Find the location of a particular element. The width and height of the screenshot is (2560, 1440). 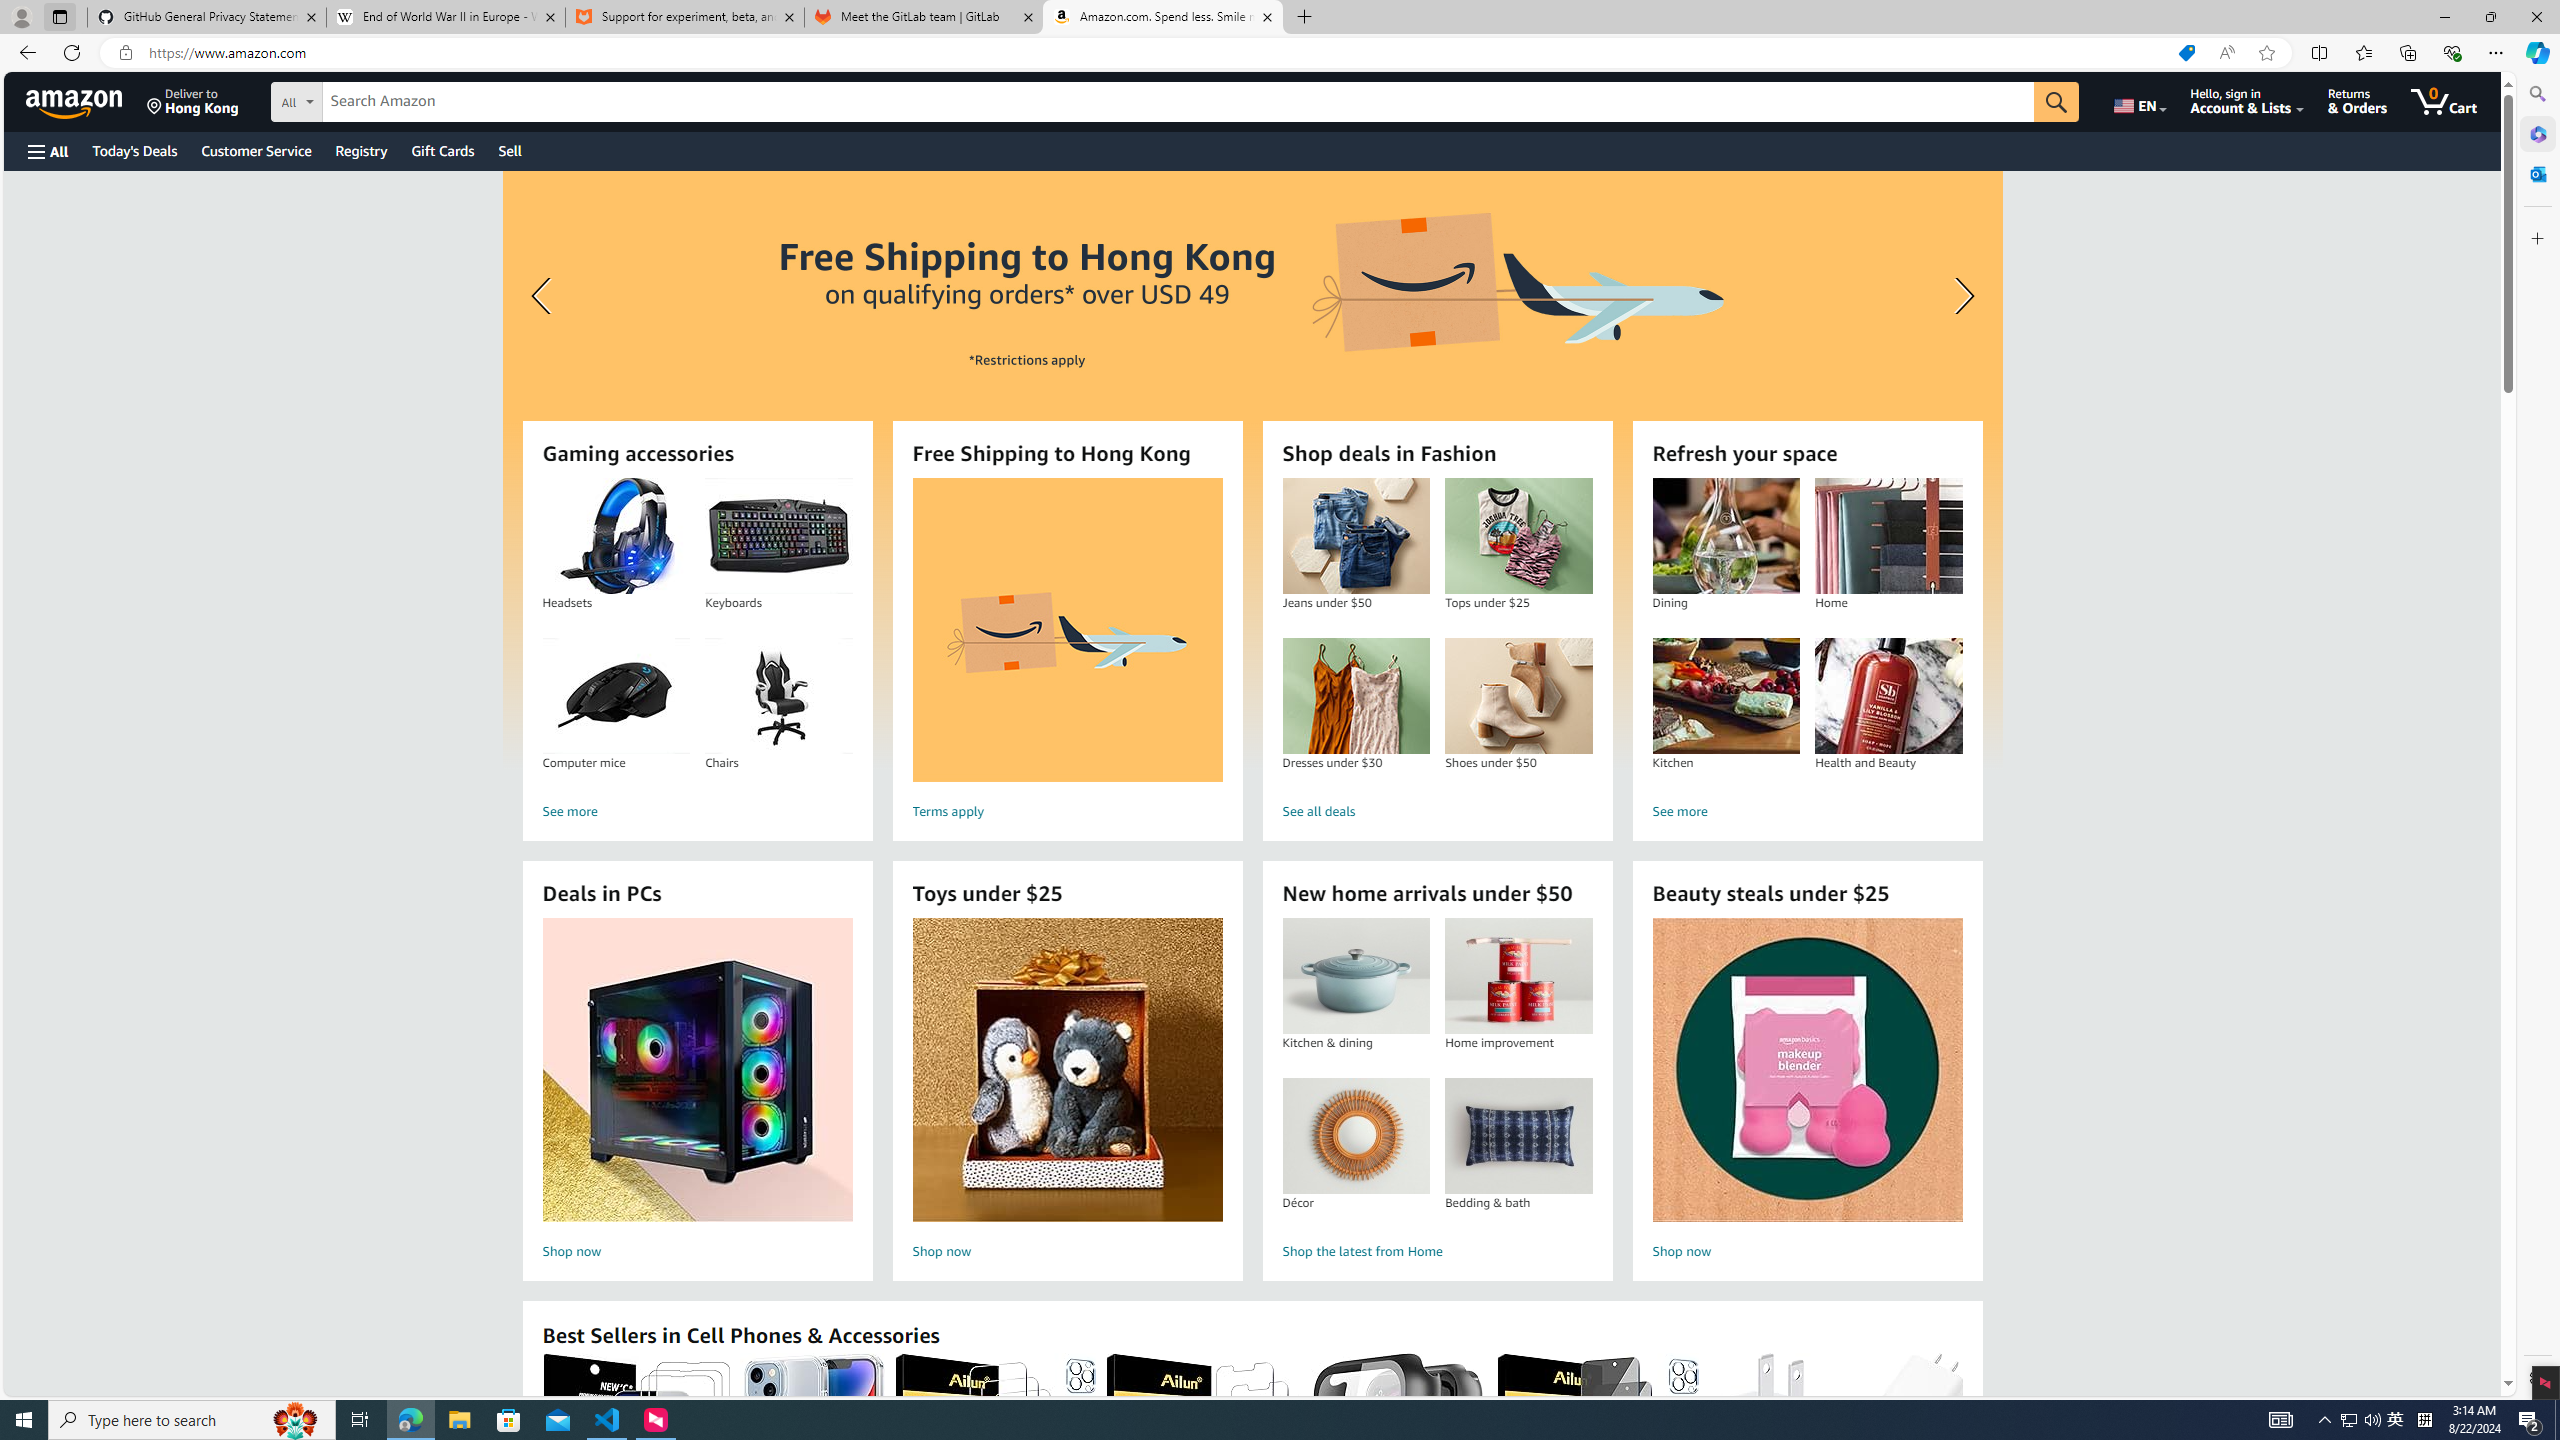

Deals in PCs Shop now is located at coordinates (697, 1092).